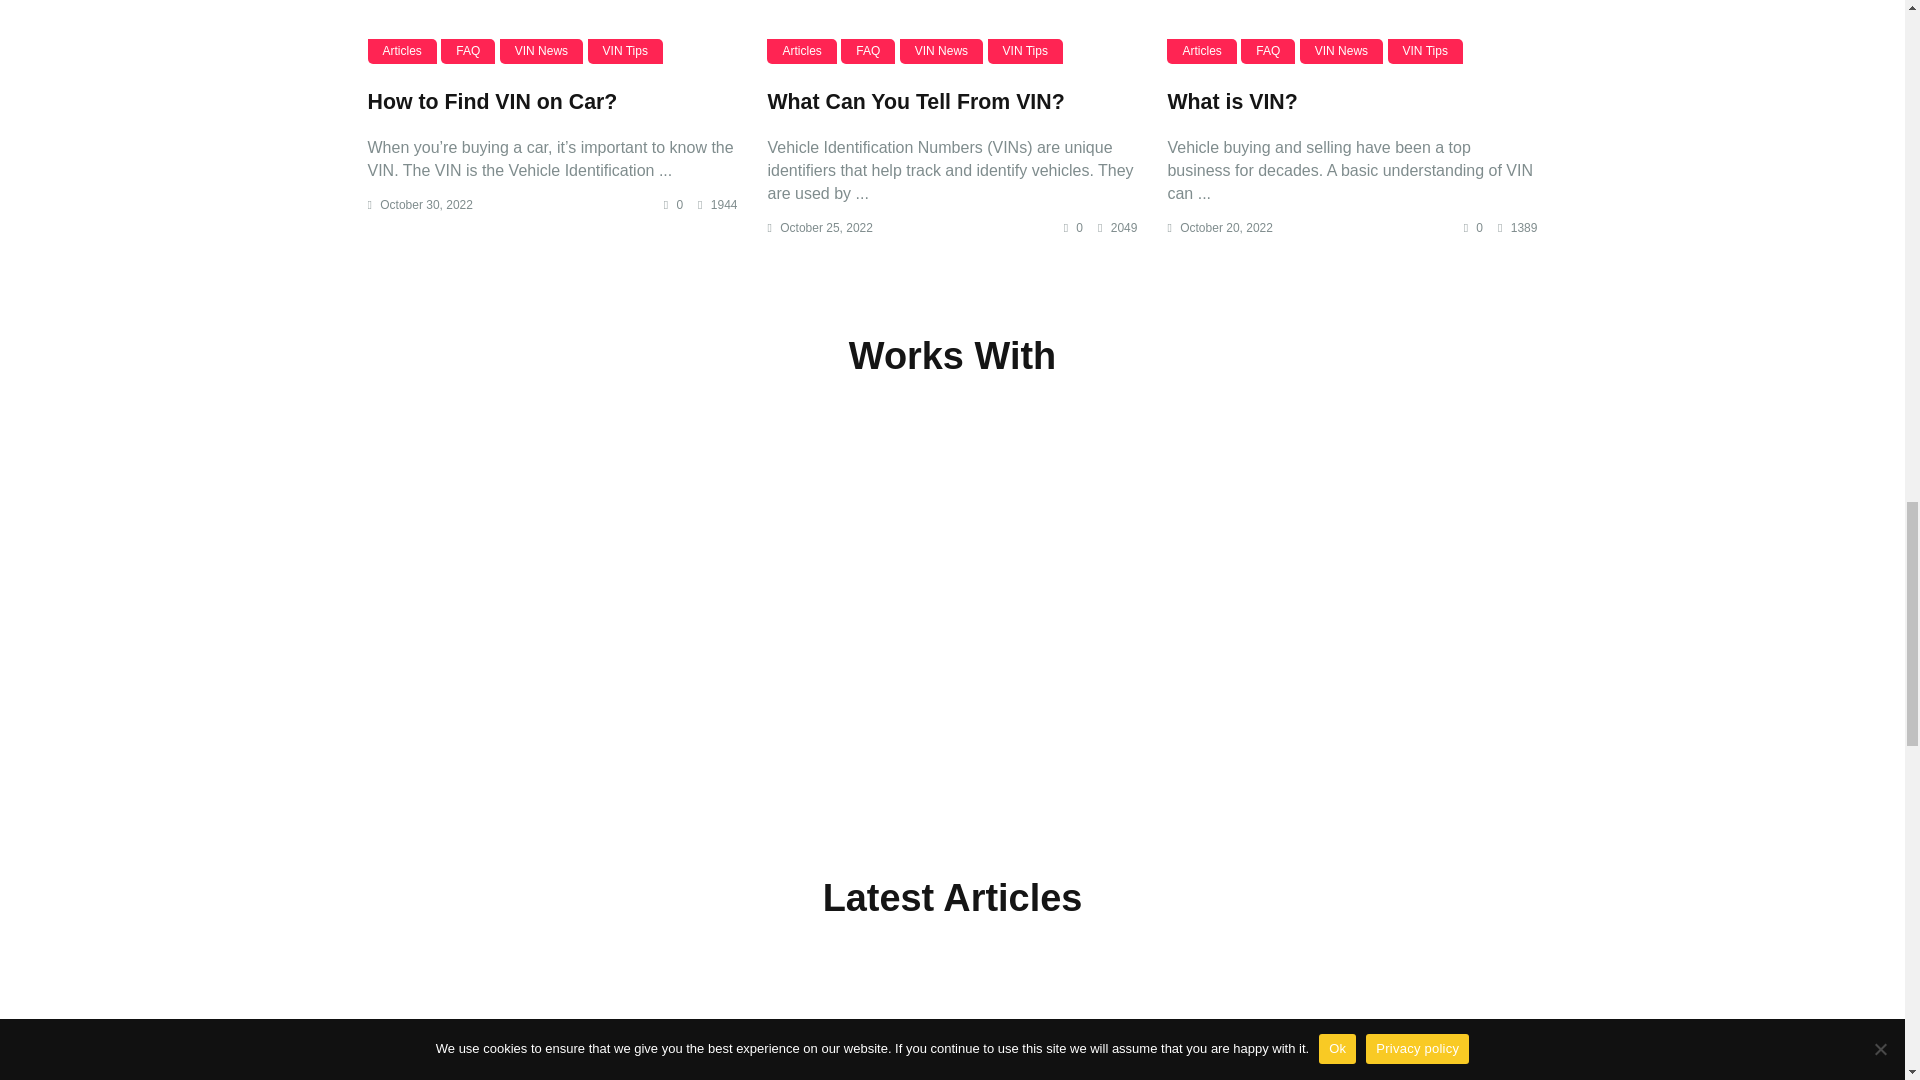 The image size is (1920, 1080). I want to click on What is VIN?, so click(1352, 32).